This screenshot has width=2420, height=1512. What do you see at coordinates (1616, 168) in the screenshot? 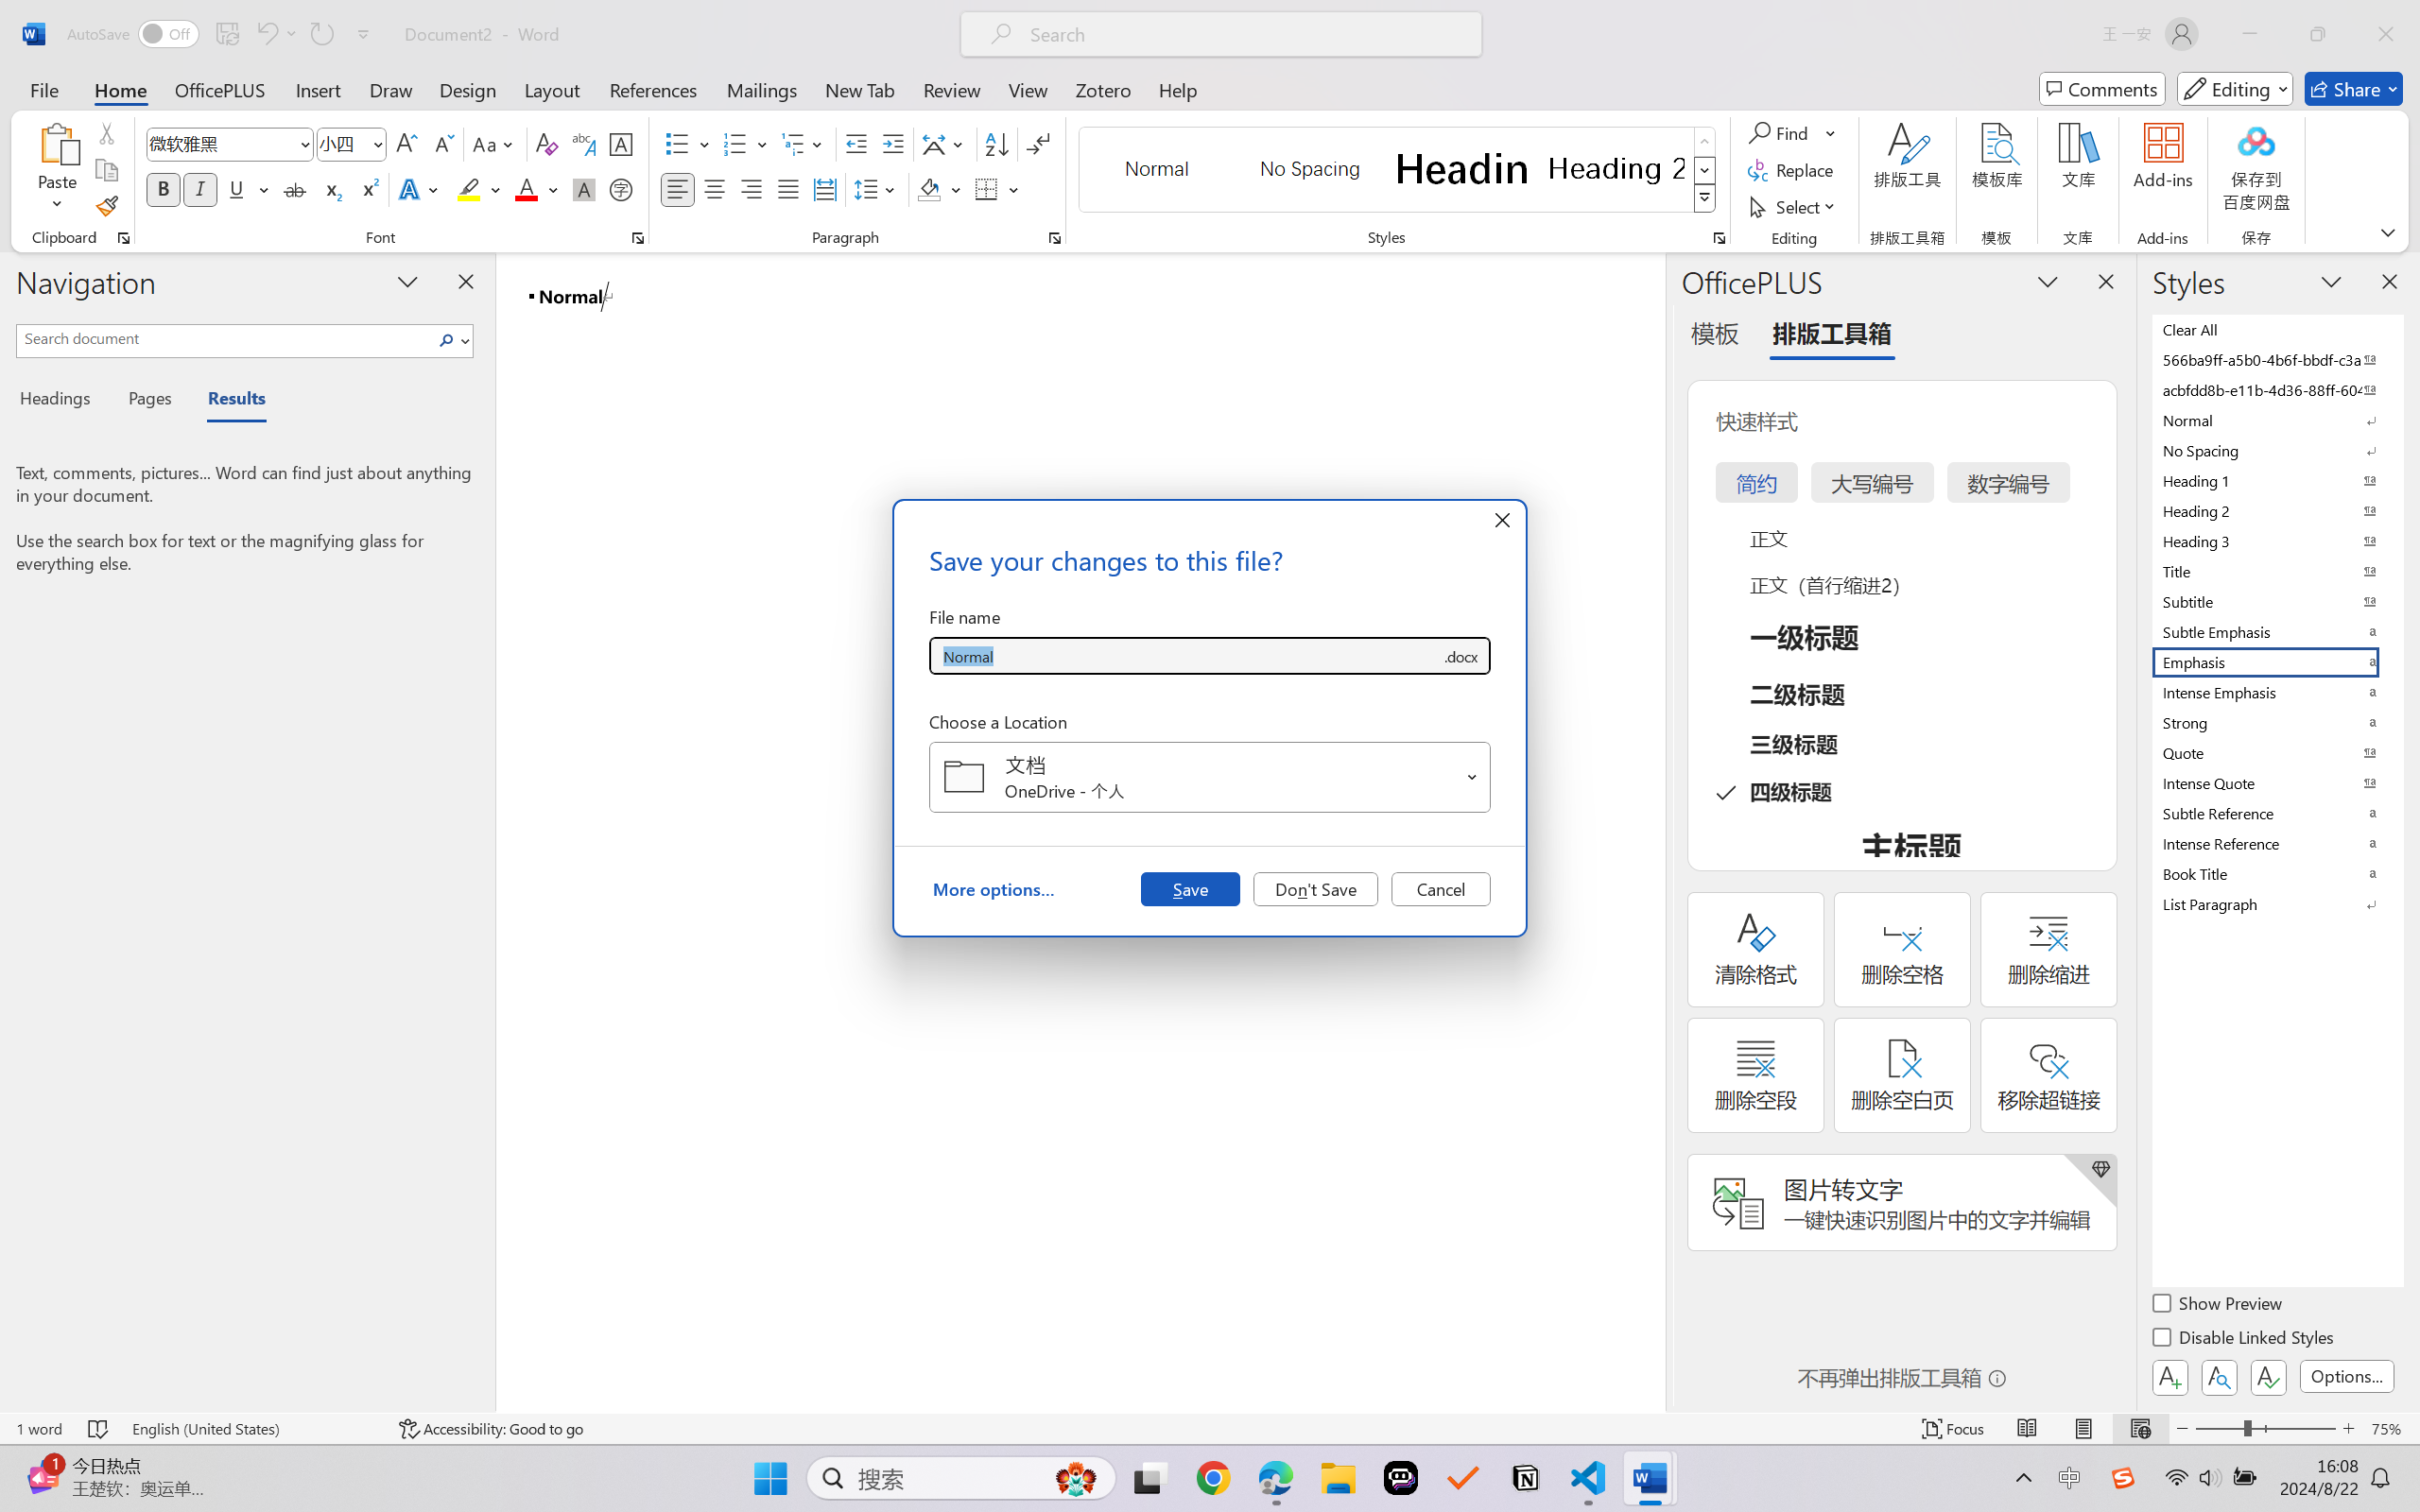
I see `Heading 2` at bounding box center [1616, 168].